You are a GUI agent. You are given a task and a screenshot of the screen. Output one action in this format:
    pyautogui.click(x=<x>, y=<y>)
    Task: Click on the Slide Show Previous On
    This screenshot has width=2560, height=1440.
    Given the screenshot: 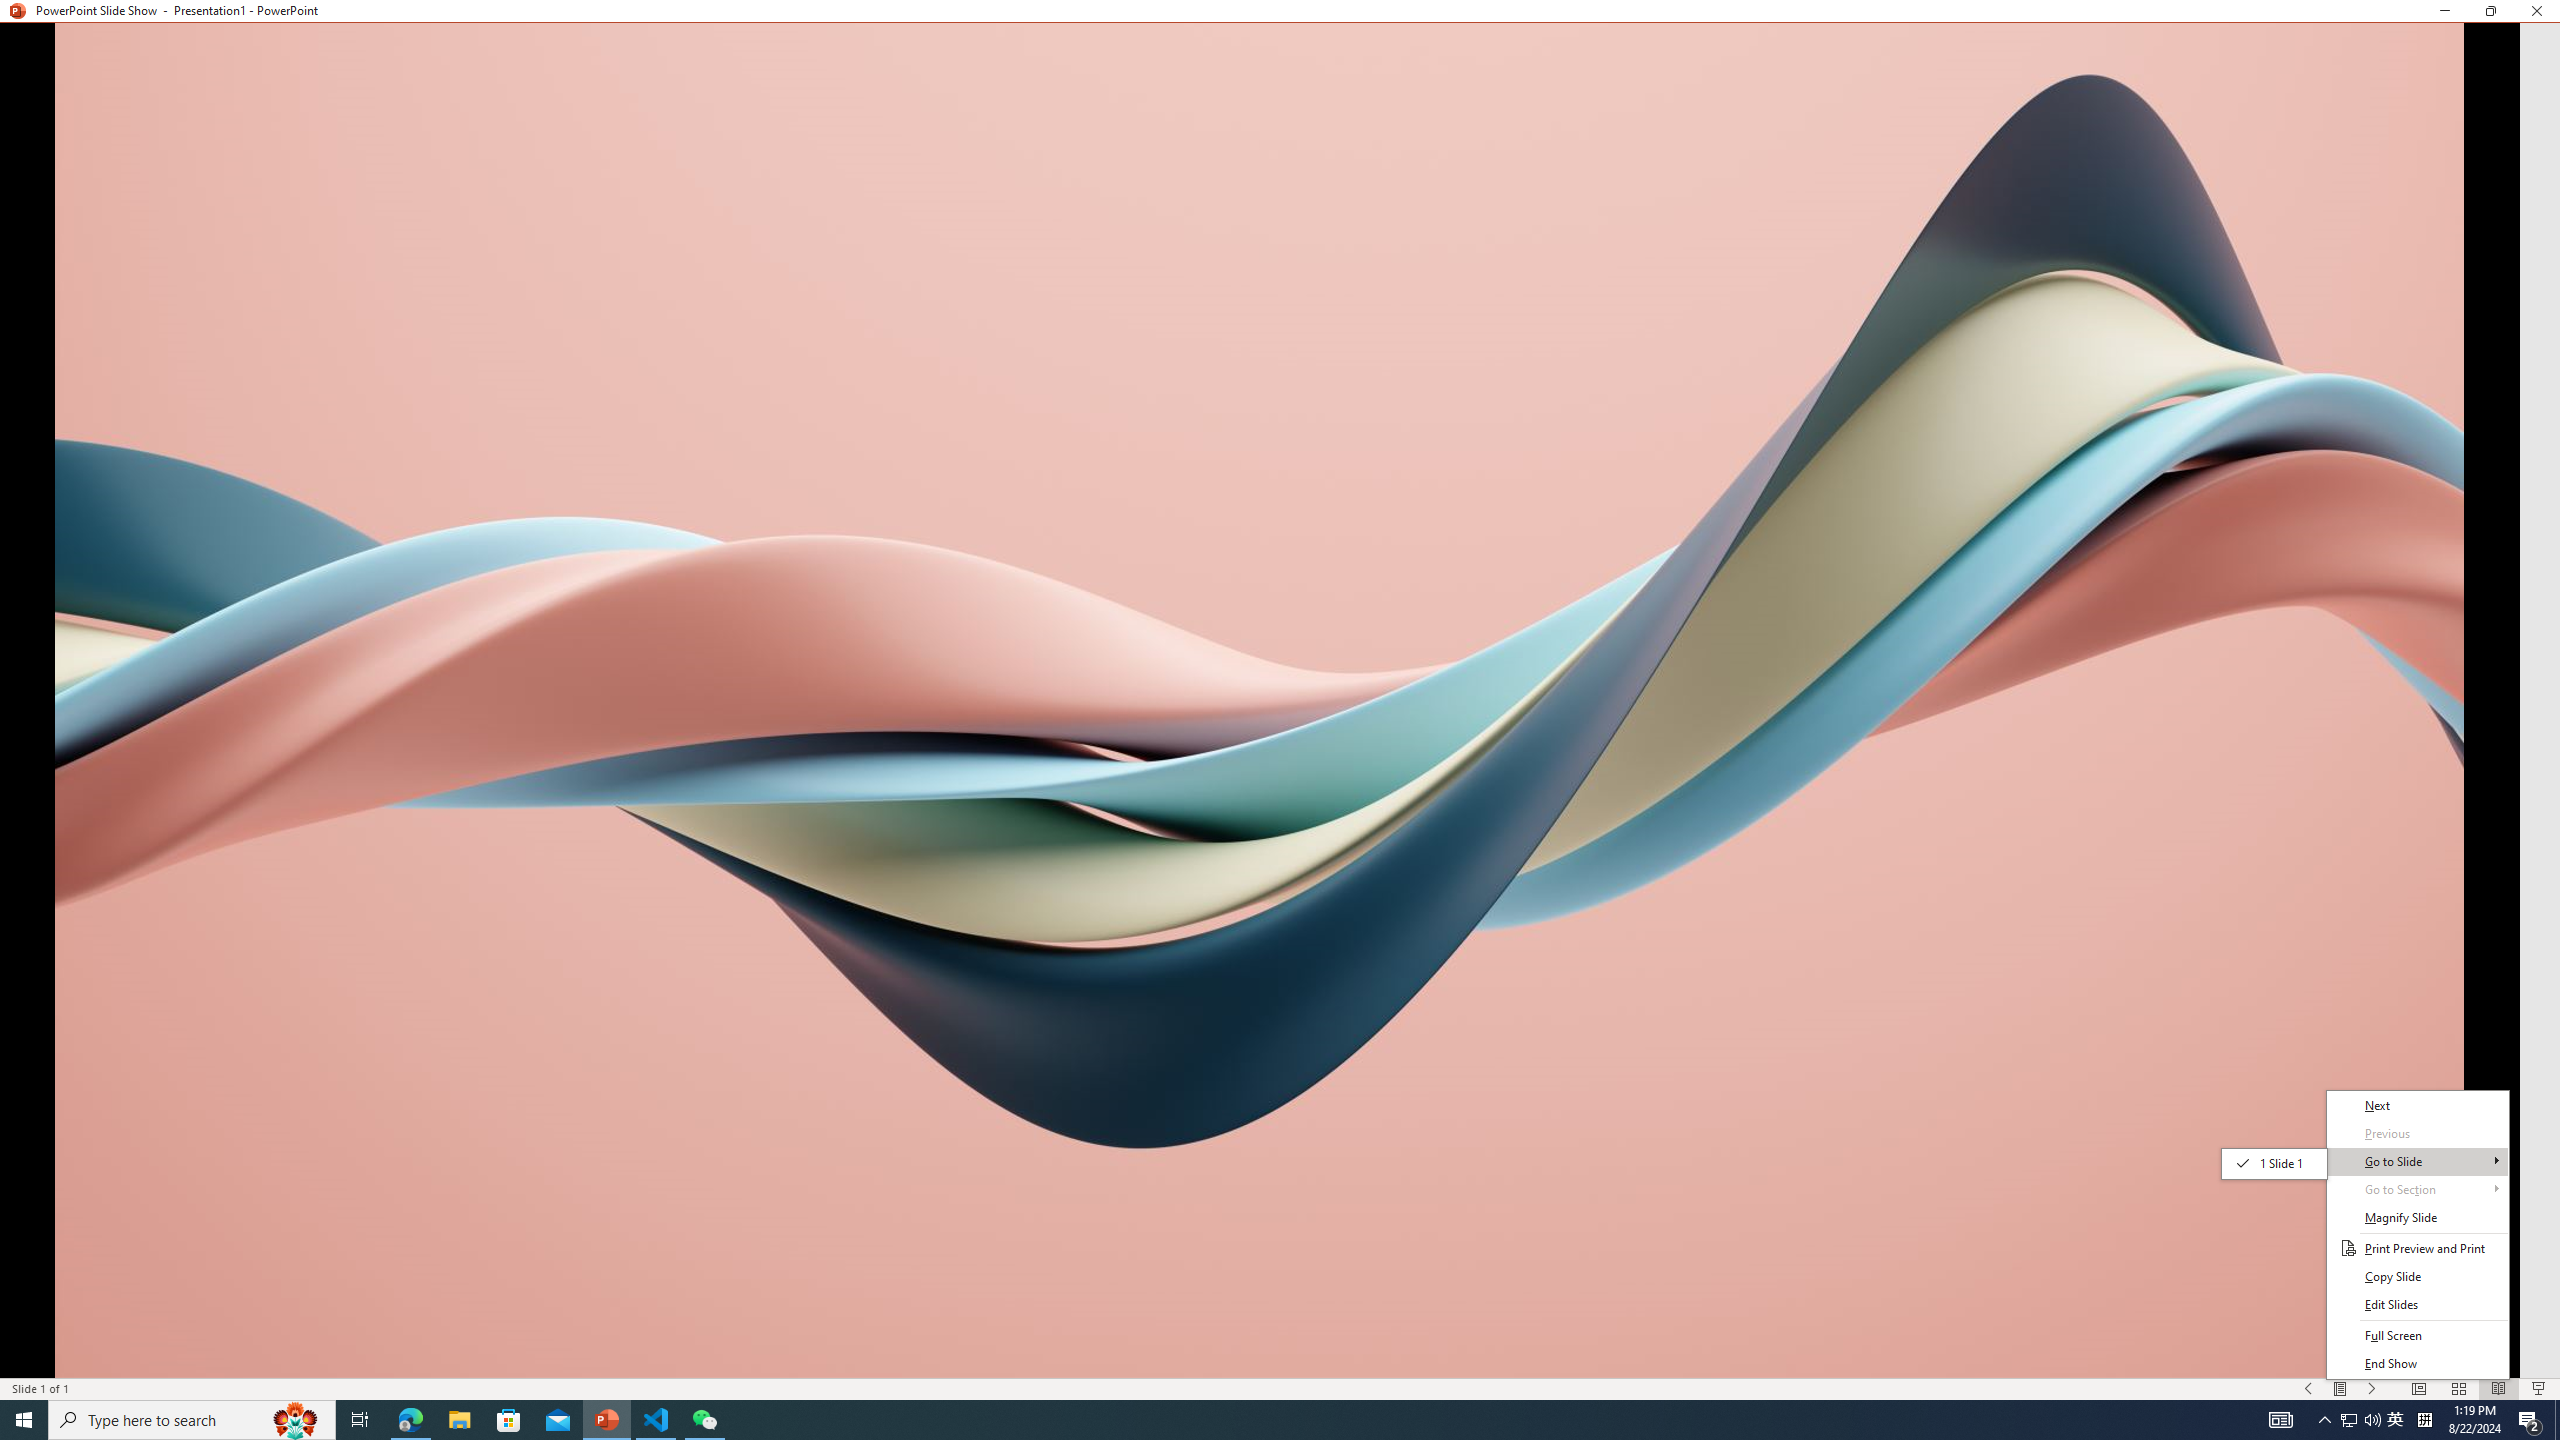 What is the action you would take?
    pyautogui.click(x=2308, y=1389)
    